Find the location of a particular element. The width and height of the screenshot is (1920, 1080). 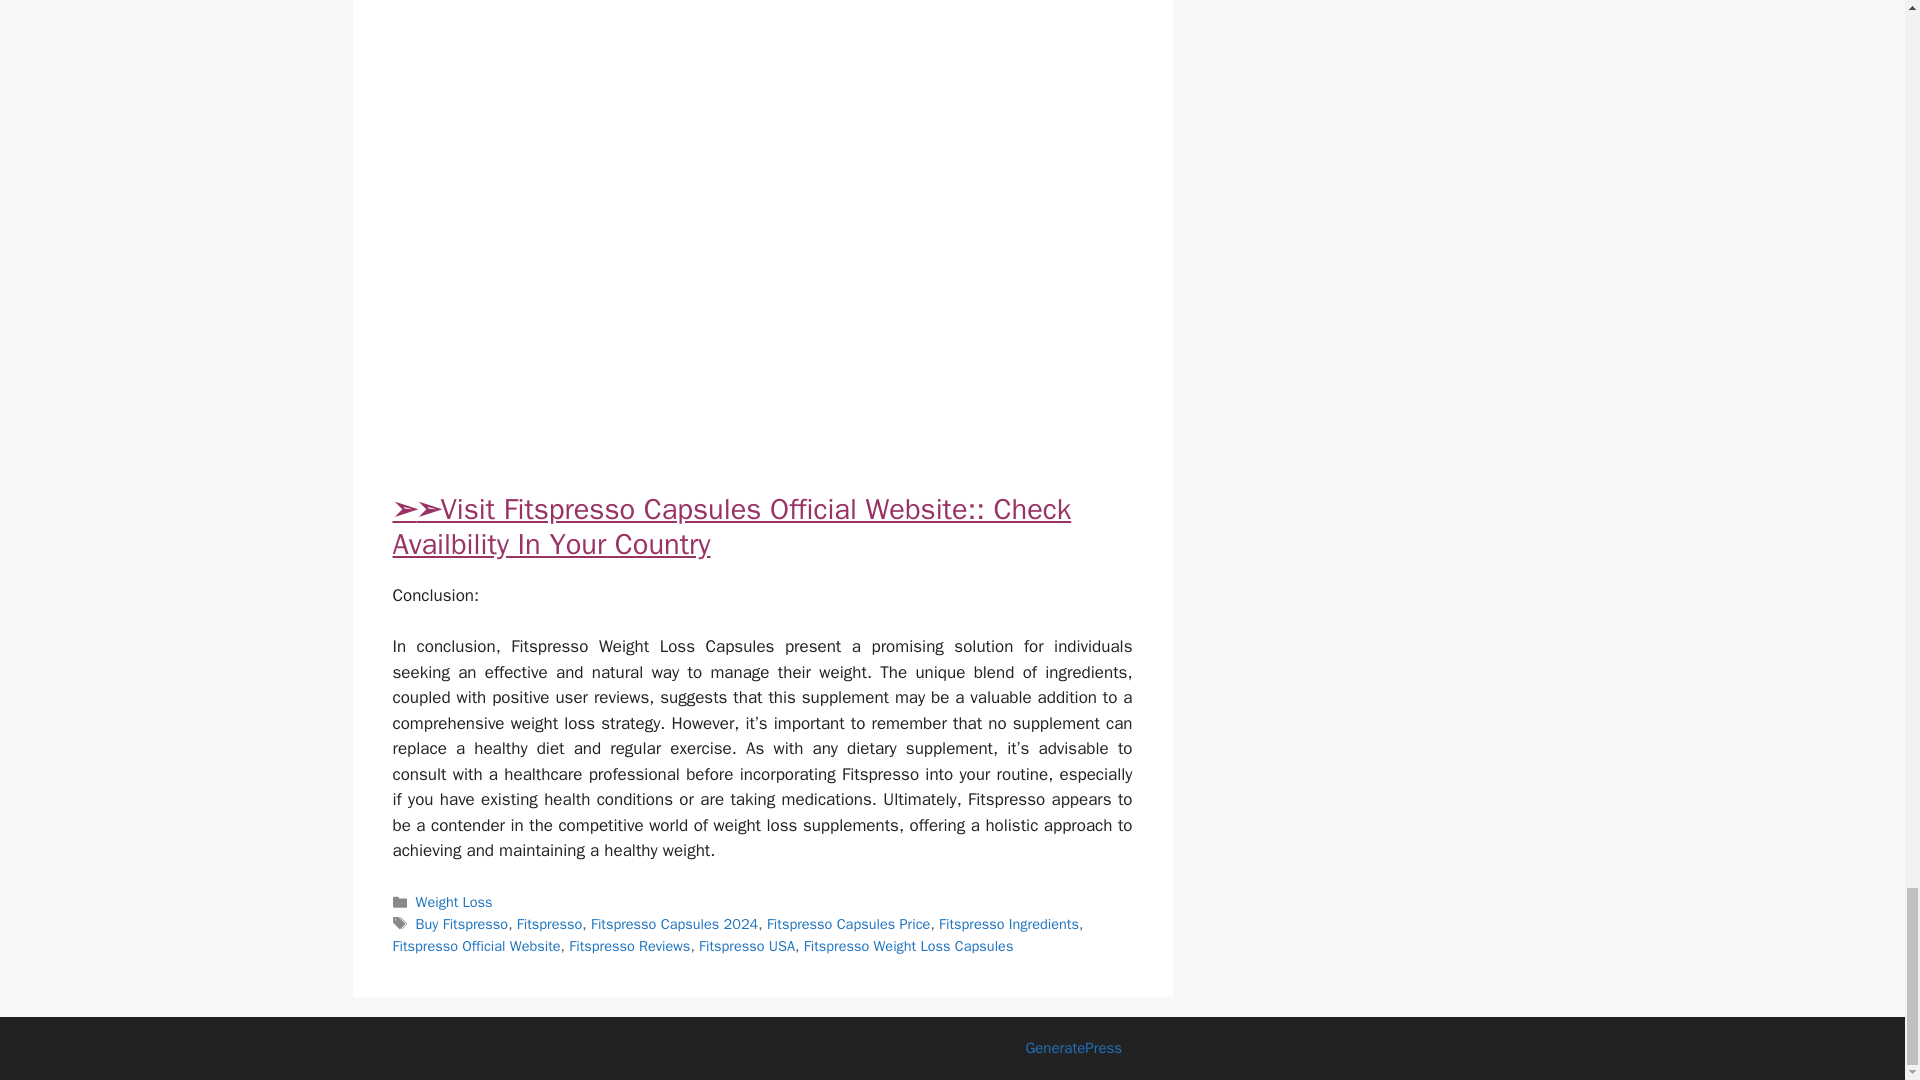

Fitspresso Ingredients is located at coordinates (1008, 924).